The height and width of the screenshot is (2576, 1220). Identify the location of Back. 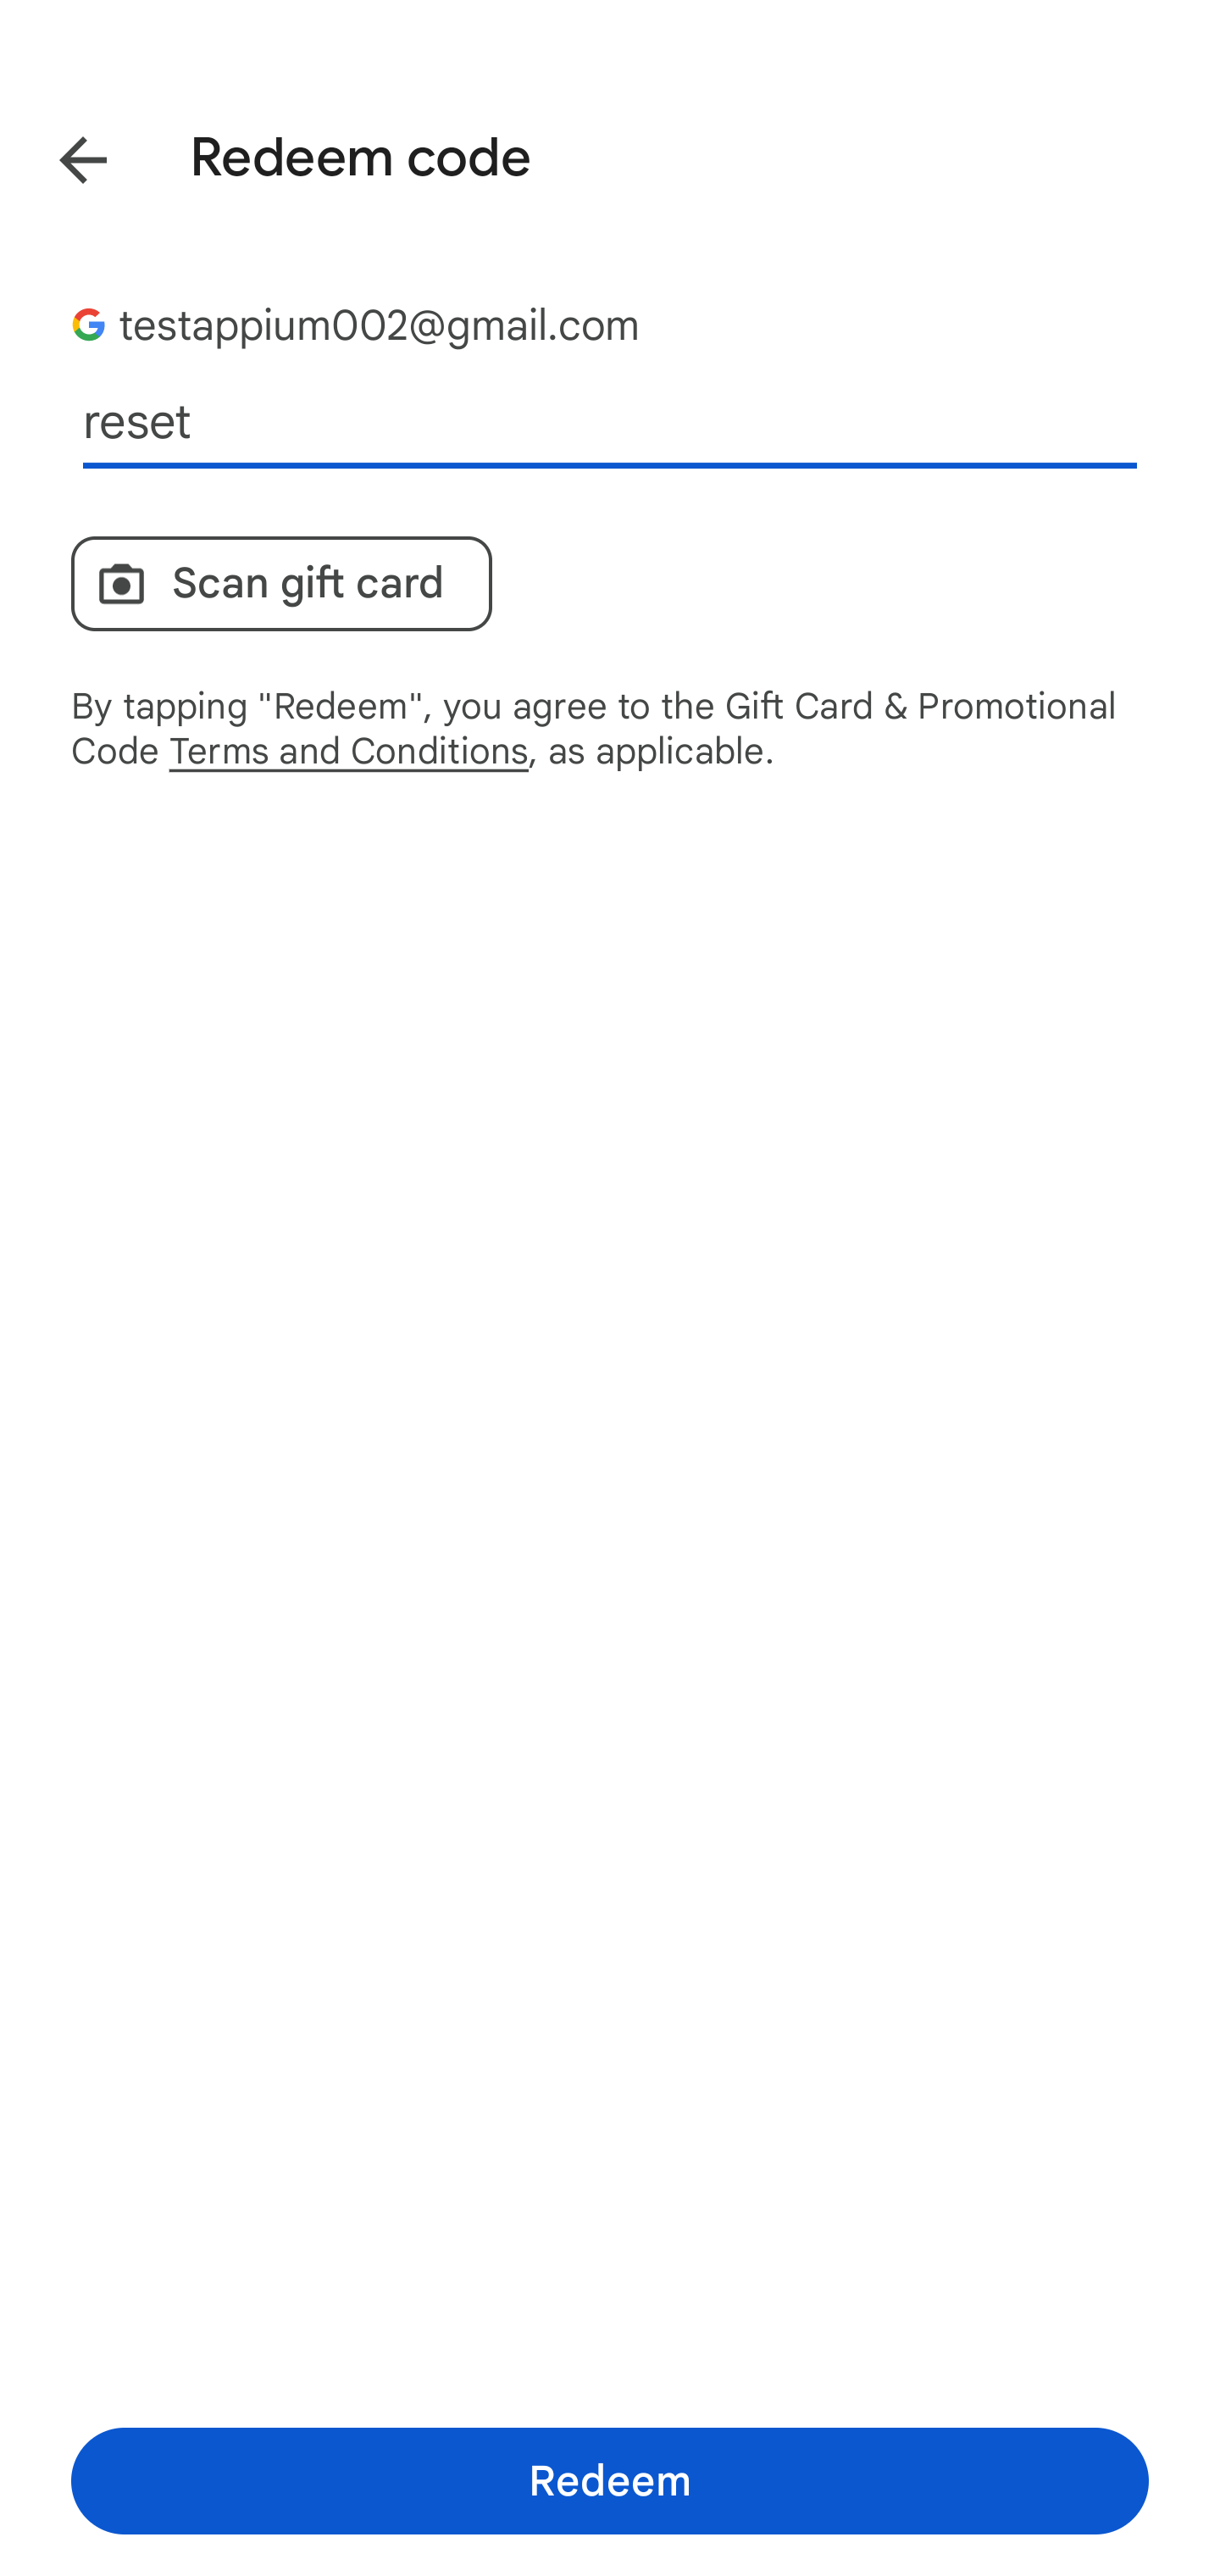
(59, 154).